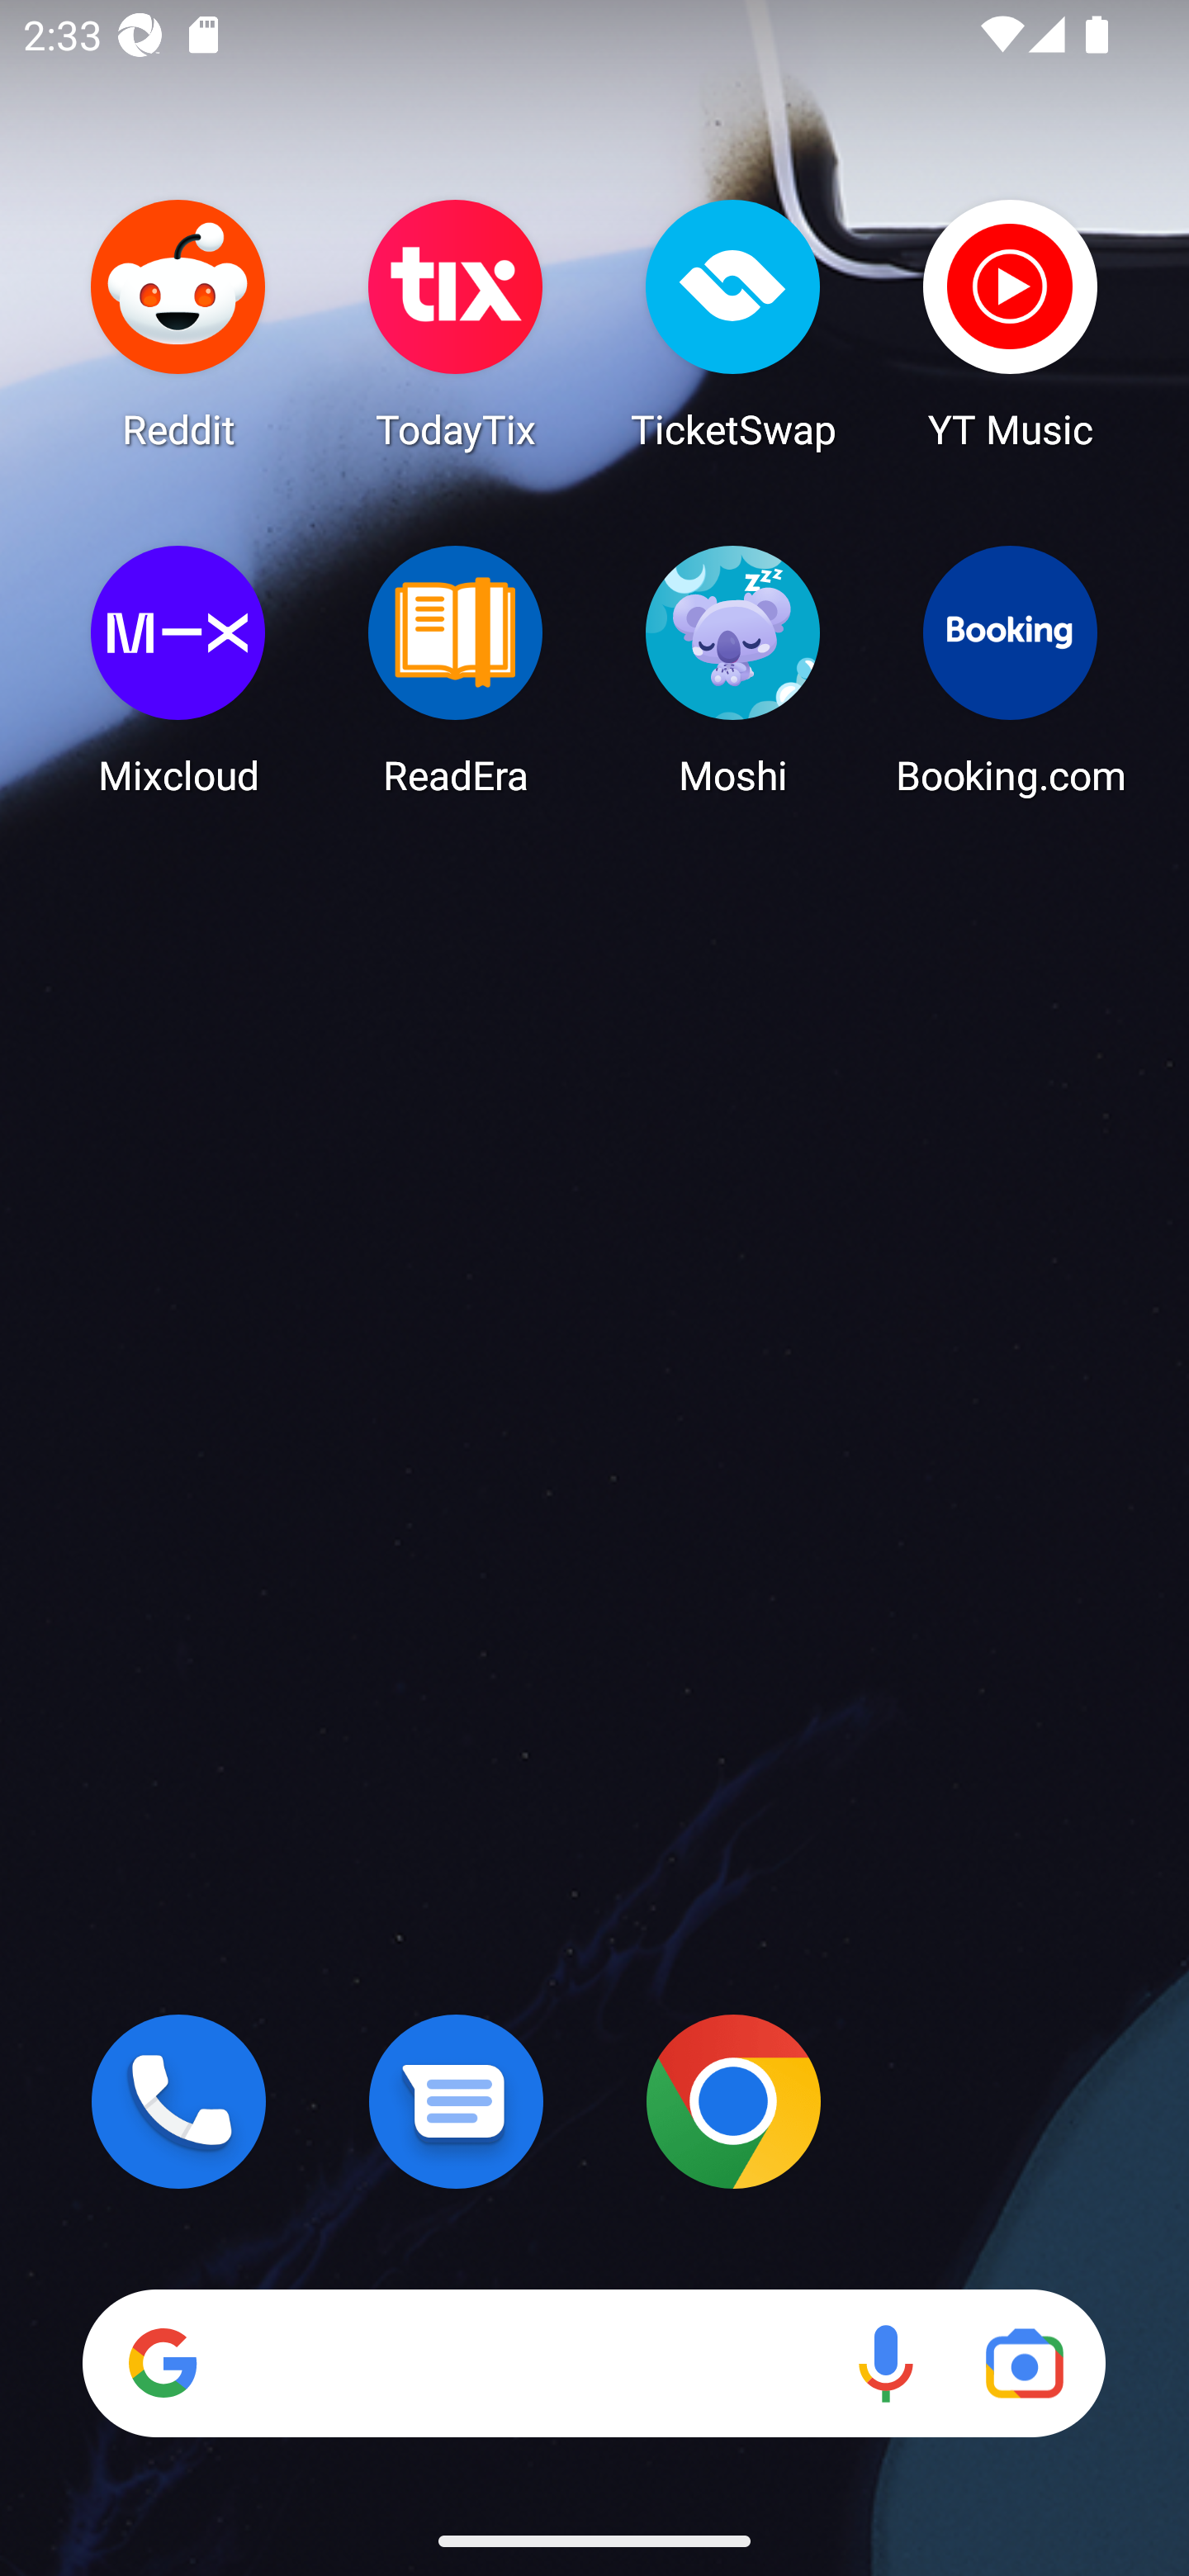 The width and height of the screenshot is (1189, 2576). I want to click on Google Lens, so click(1024, 2363).